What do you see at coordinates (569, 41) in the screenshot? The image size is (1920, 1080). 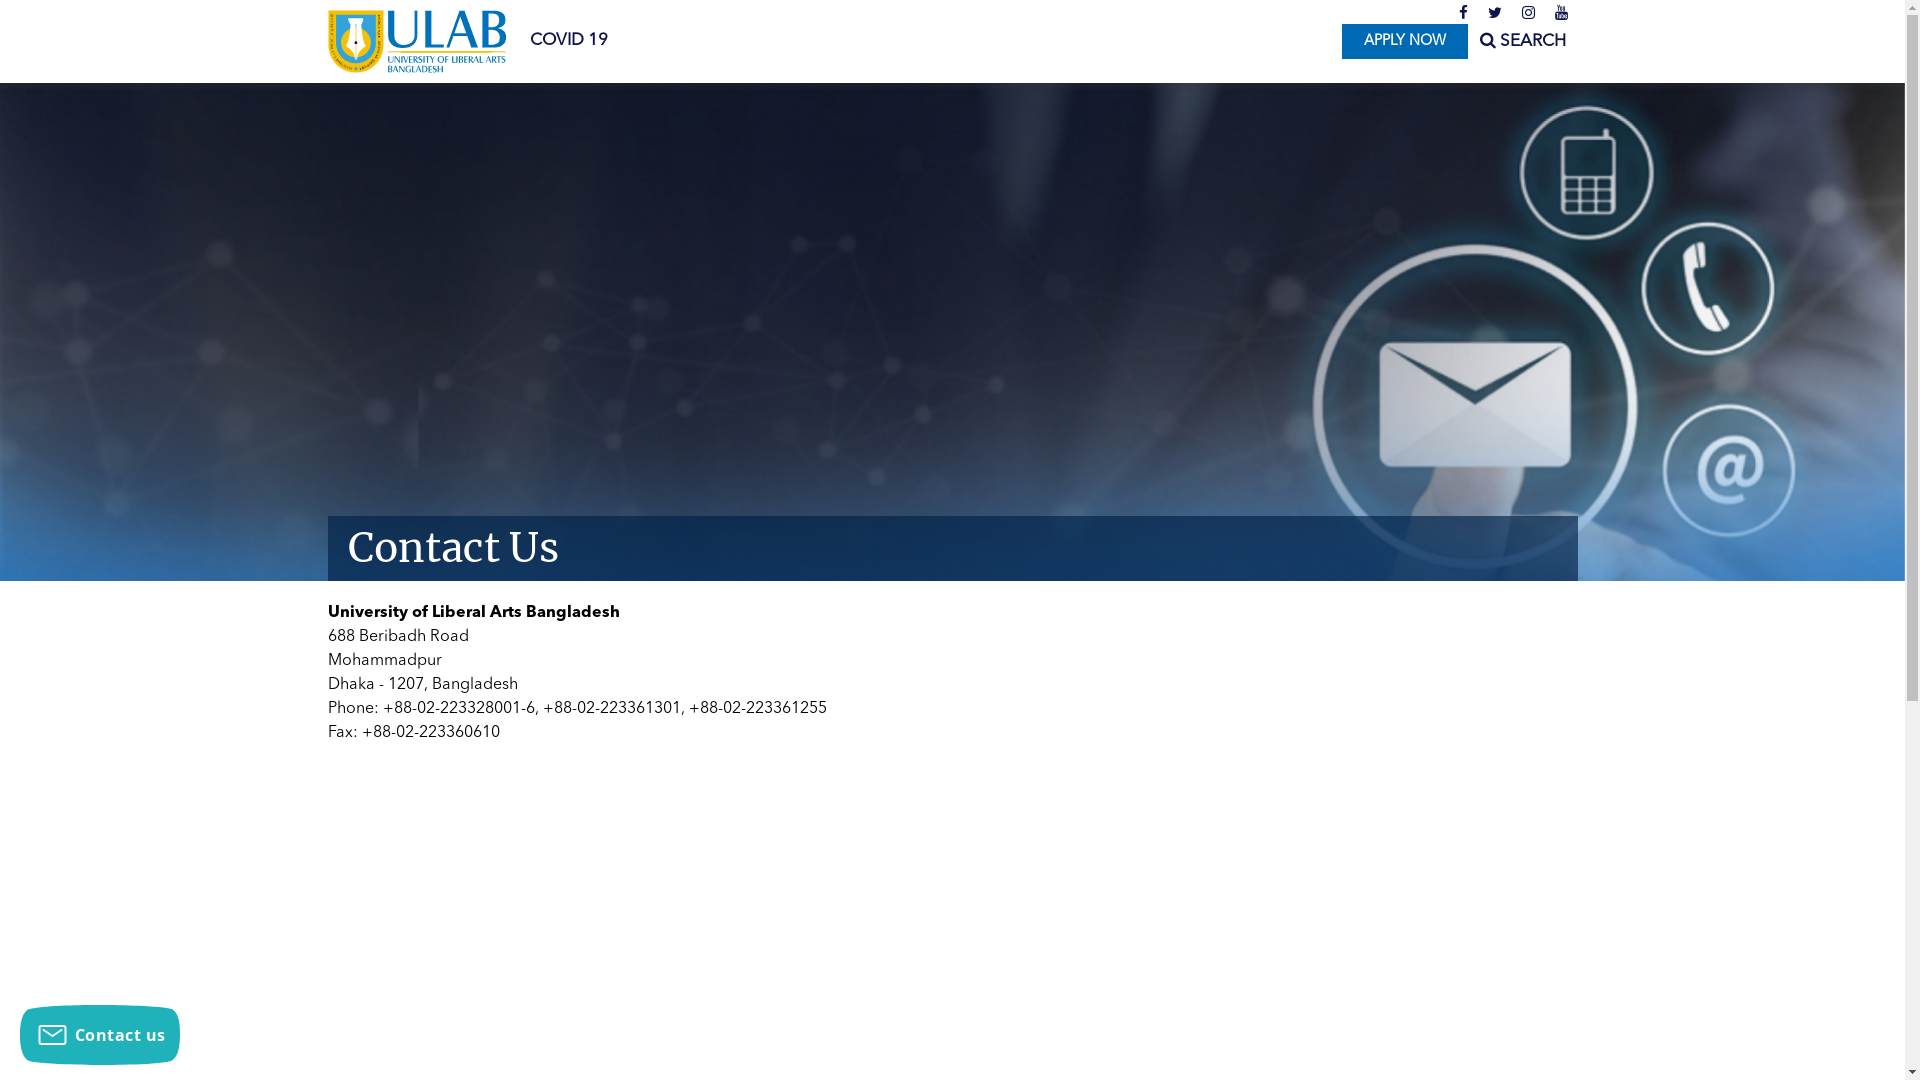 I see `COVID 19` at bounding box center [569, 41].